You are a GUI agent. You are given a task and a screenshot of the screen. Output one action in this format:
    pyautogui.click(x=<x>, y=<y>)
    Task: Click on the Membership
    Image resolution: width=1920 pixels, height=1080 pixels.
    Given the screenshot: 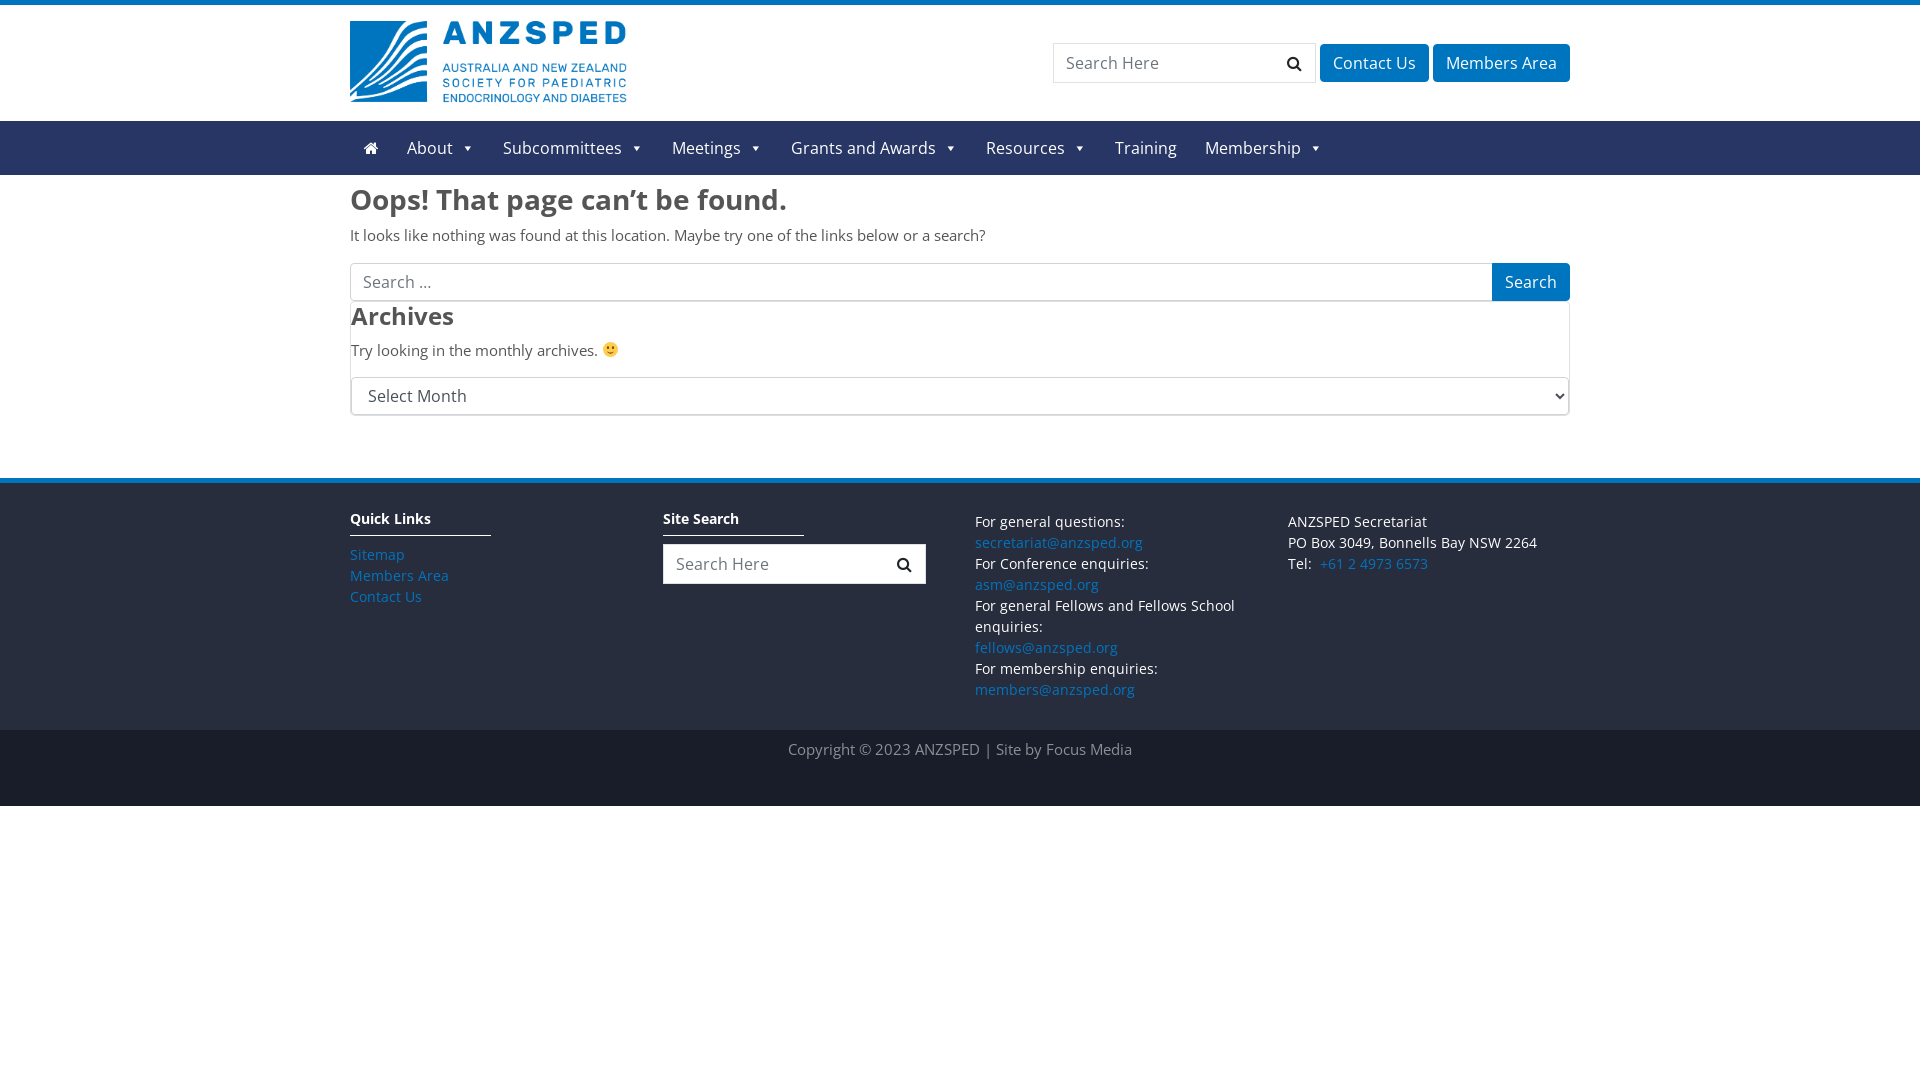 What is the action you would take?
    pyautogui.click(x=1264, y=148)
    